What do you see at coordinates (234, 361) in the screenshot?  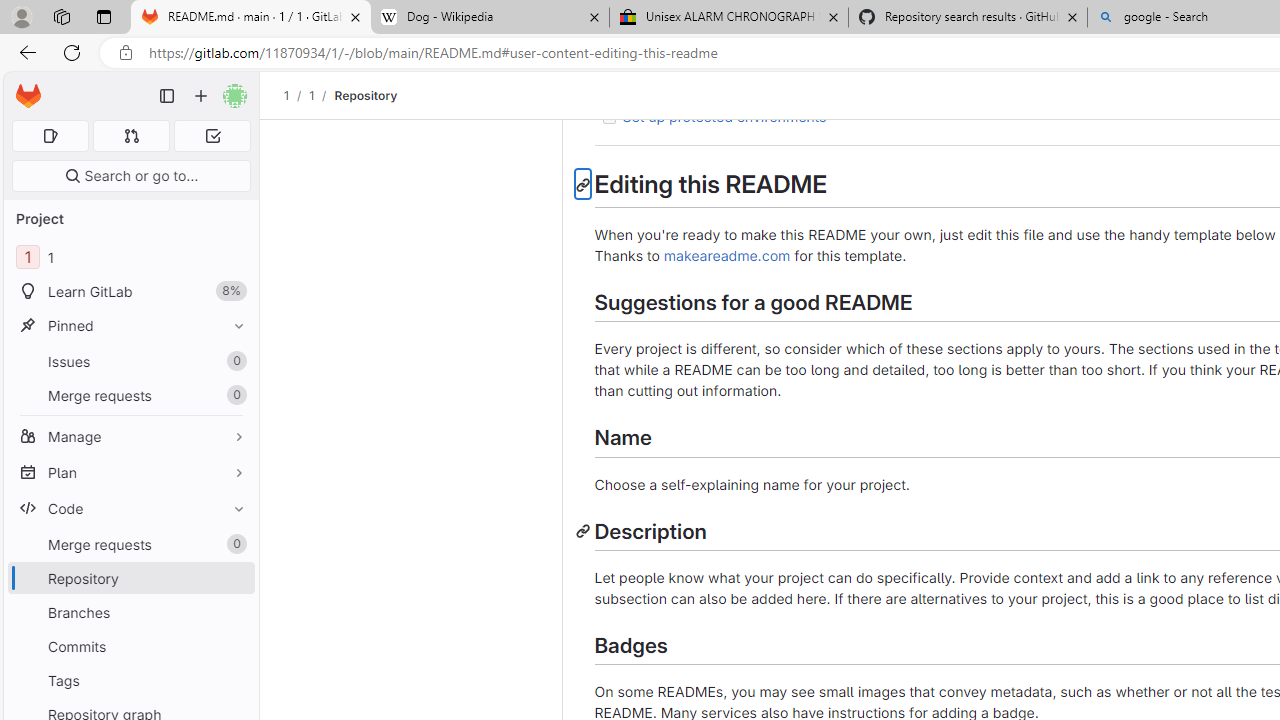 I see `Unpin Issues` at bounding box center [234, 361].